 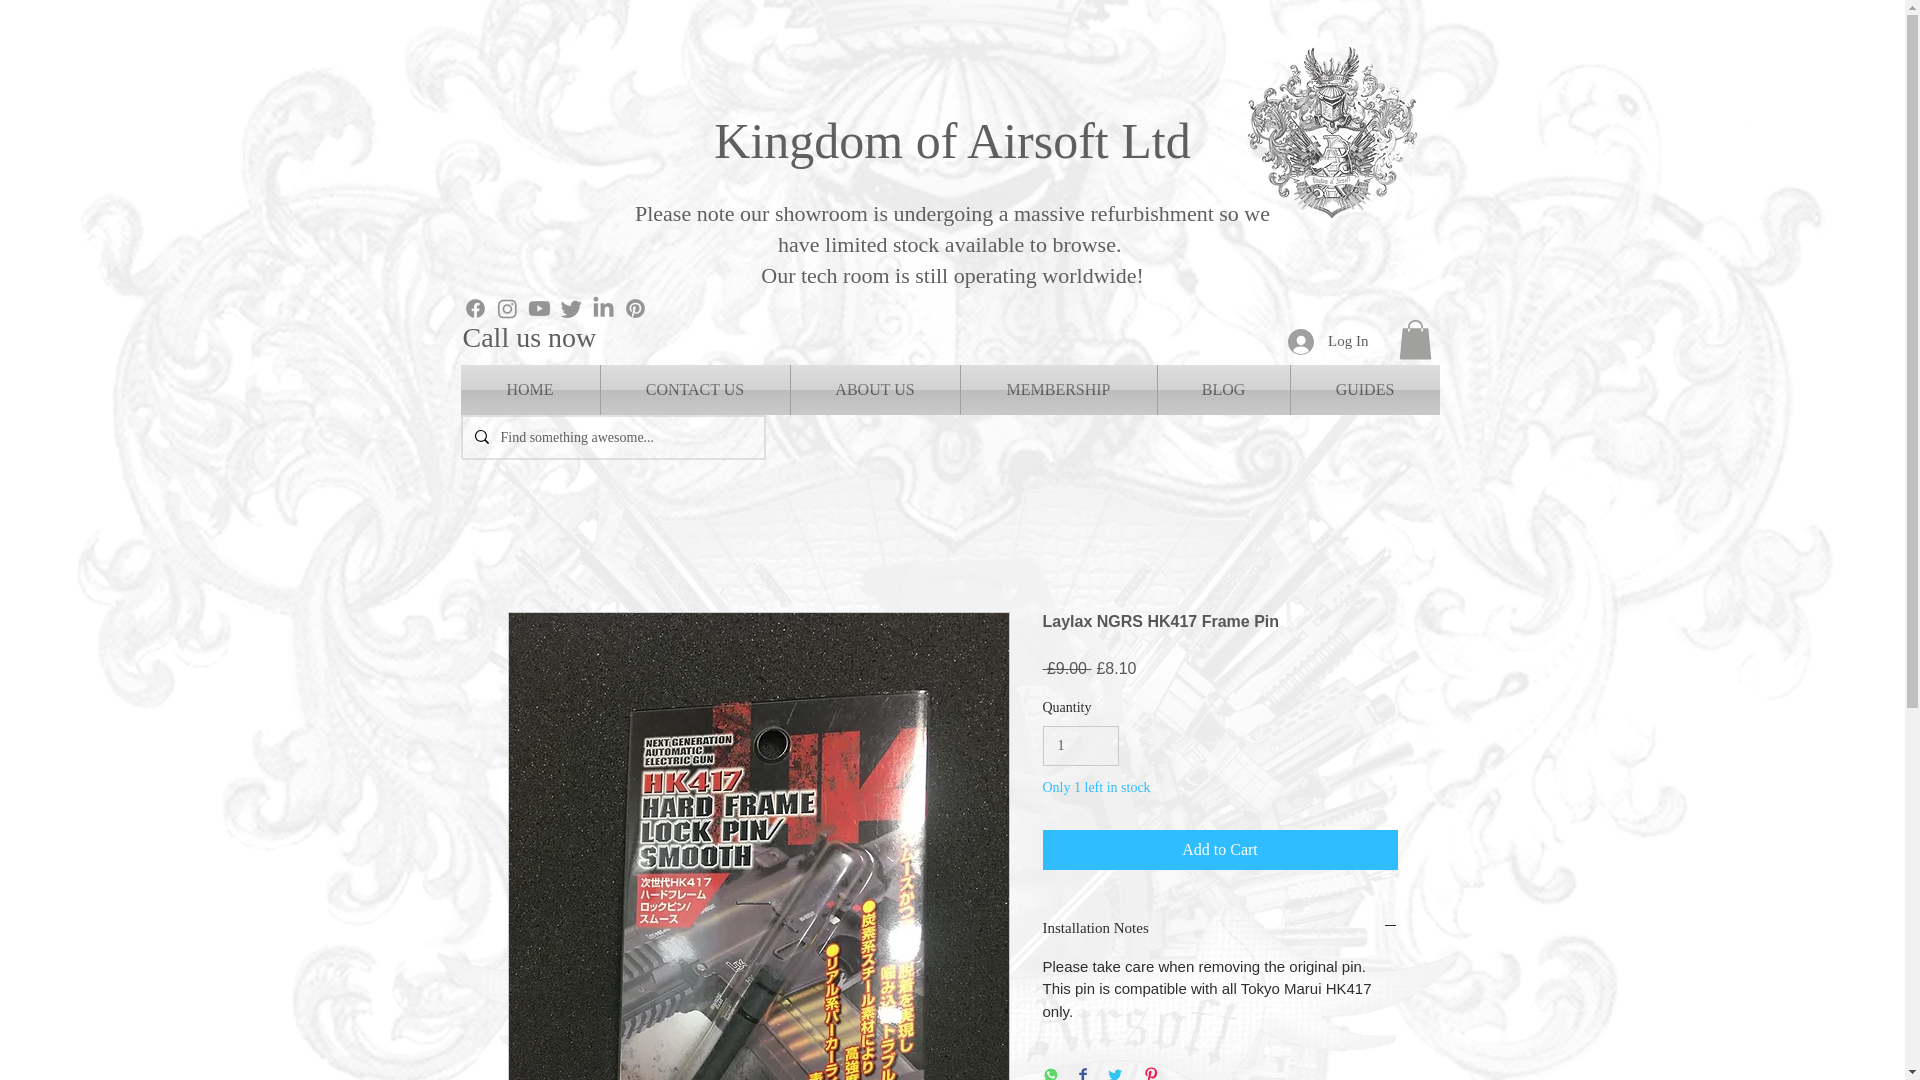 What do you see at coordinates (1080, 746) in the screenshot?
I see `1` at bounding box center [1080, 746].